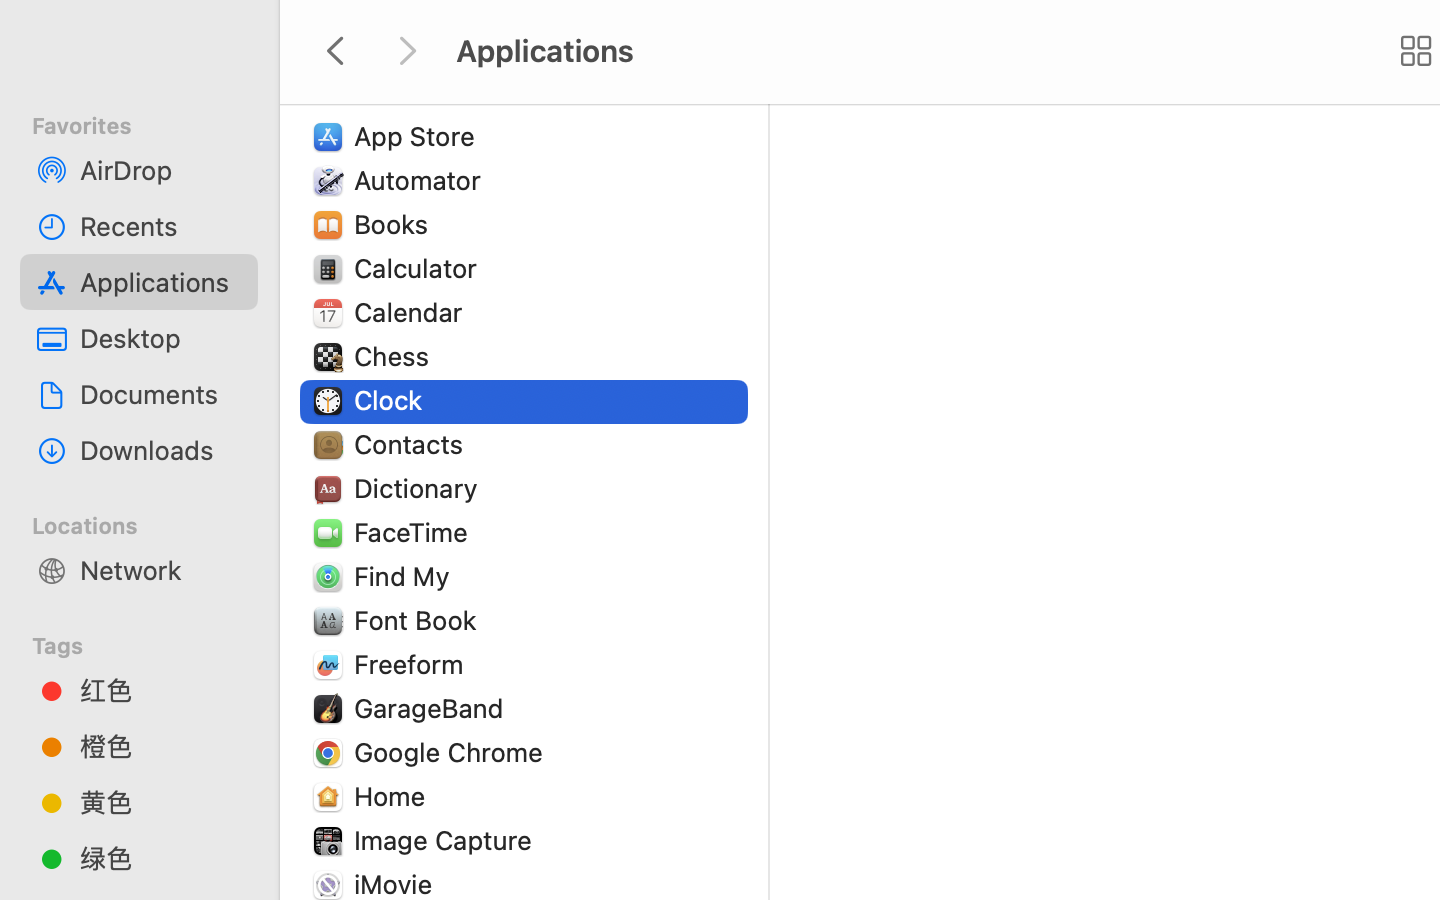 The width and height of the screenshot is (1440, 900). I want to click on Find My, so click(406, 576).